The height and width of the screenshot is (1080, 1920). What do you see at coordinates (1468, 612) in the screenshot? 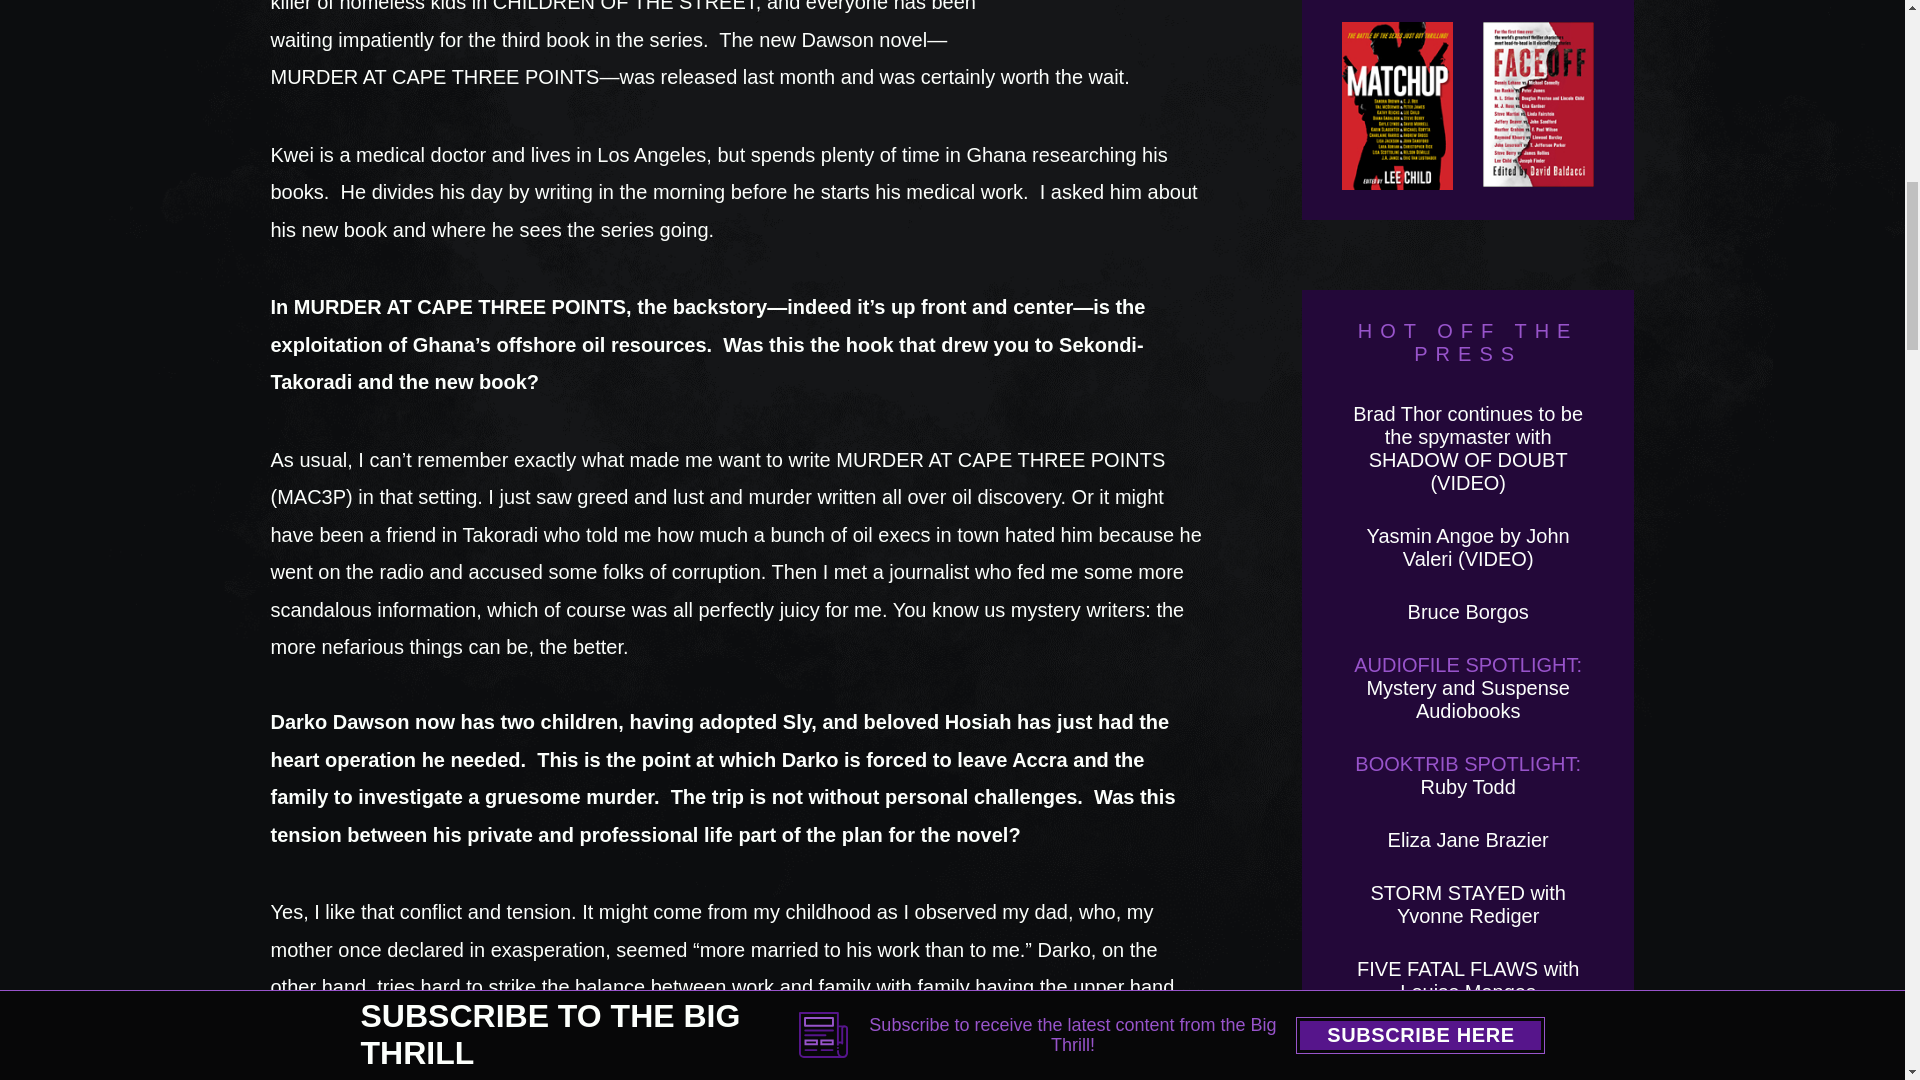
I see `Bruce Borgos` at bounding box center [1468, 612].